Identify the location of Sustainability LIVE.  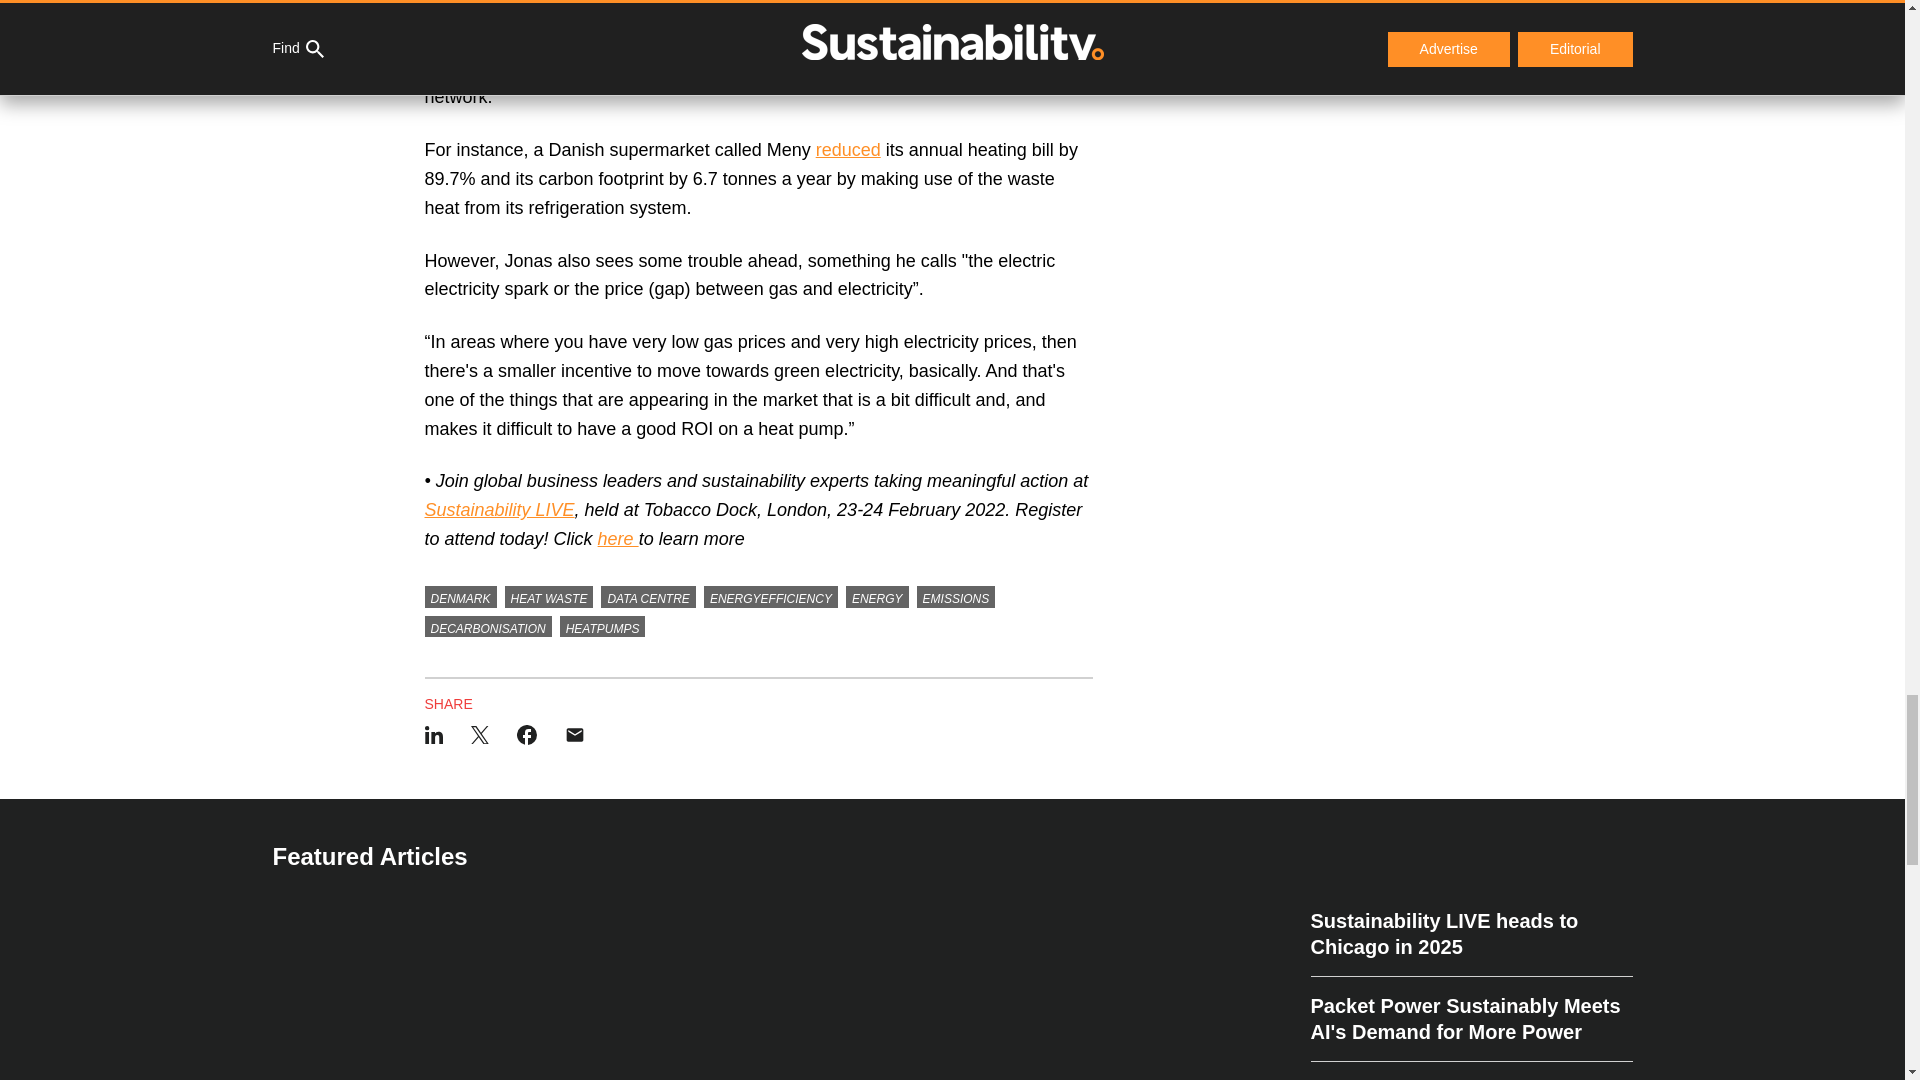
(499, 510).